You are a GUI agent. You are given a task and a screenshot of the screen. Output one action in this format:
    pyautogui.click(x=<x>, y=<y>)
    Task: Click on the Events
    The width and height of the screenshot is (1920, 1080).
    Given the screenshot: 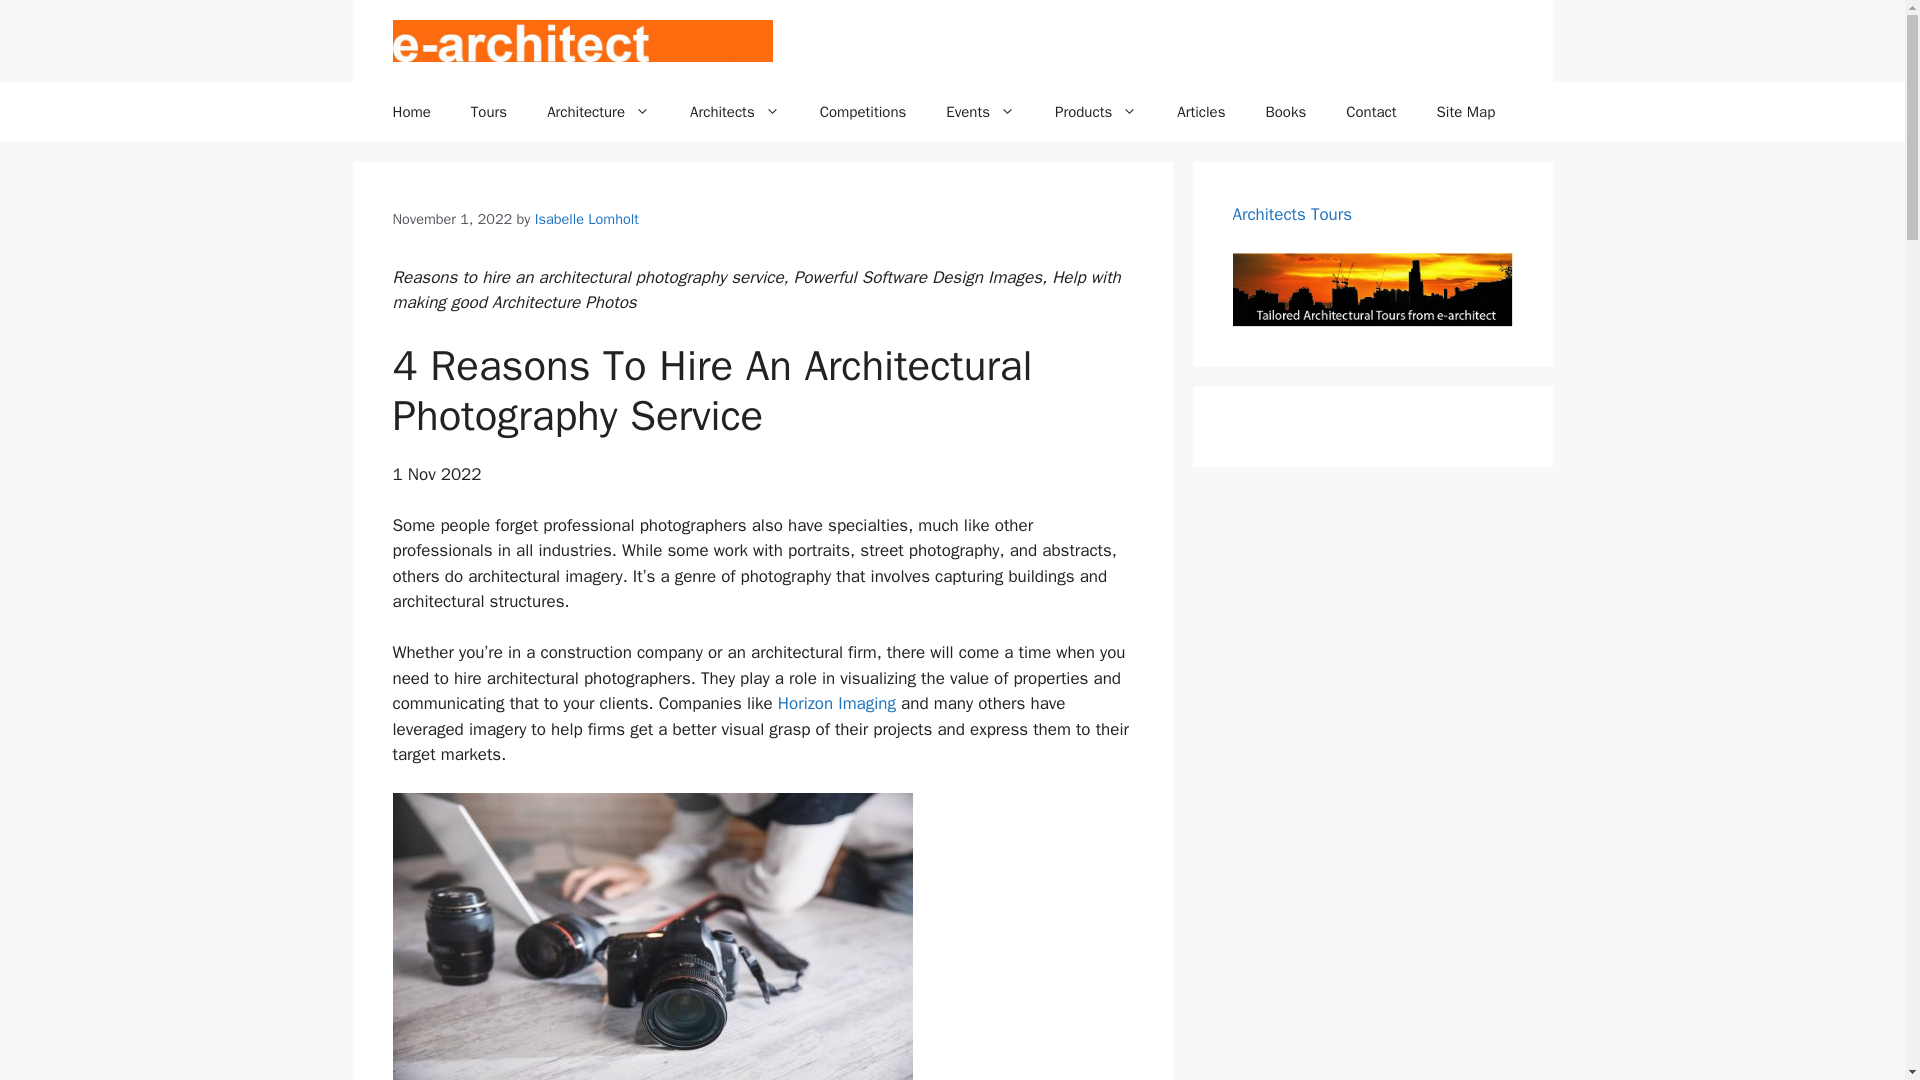 What is the action you would take?
    pyautogui.click(x=980, y=112)
    